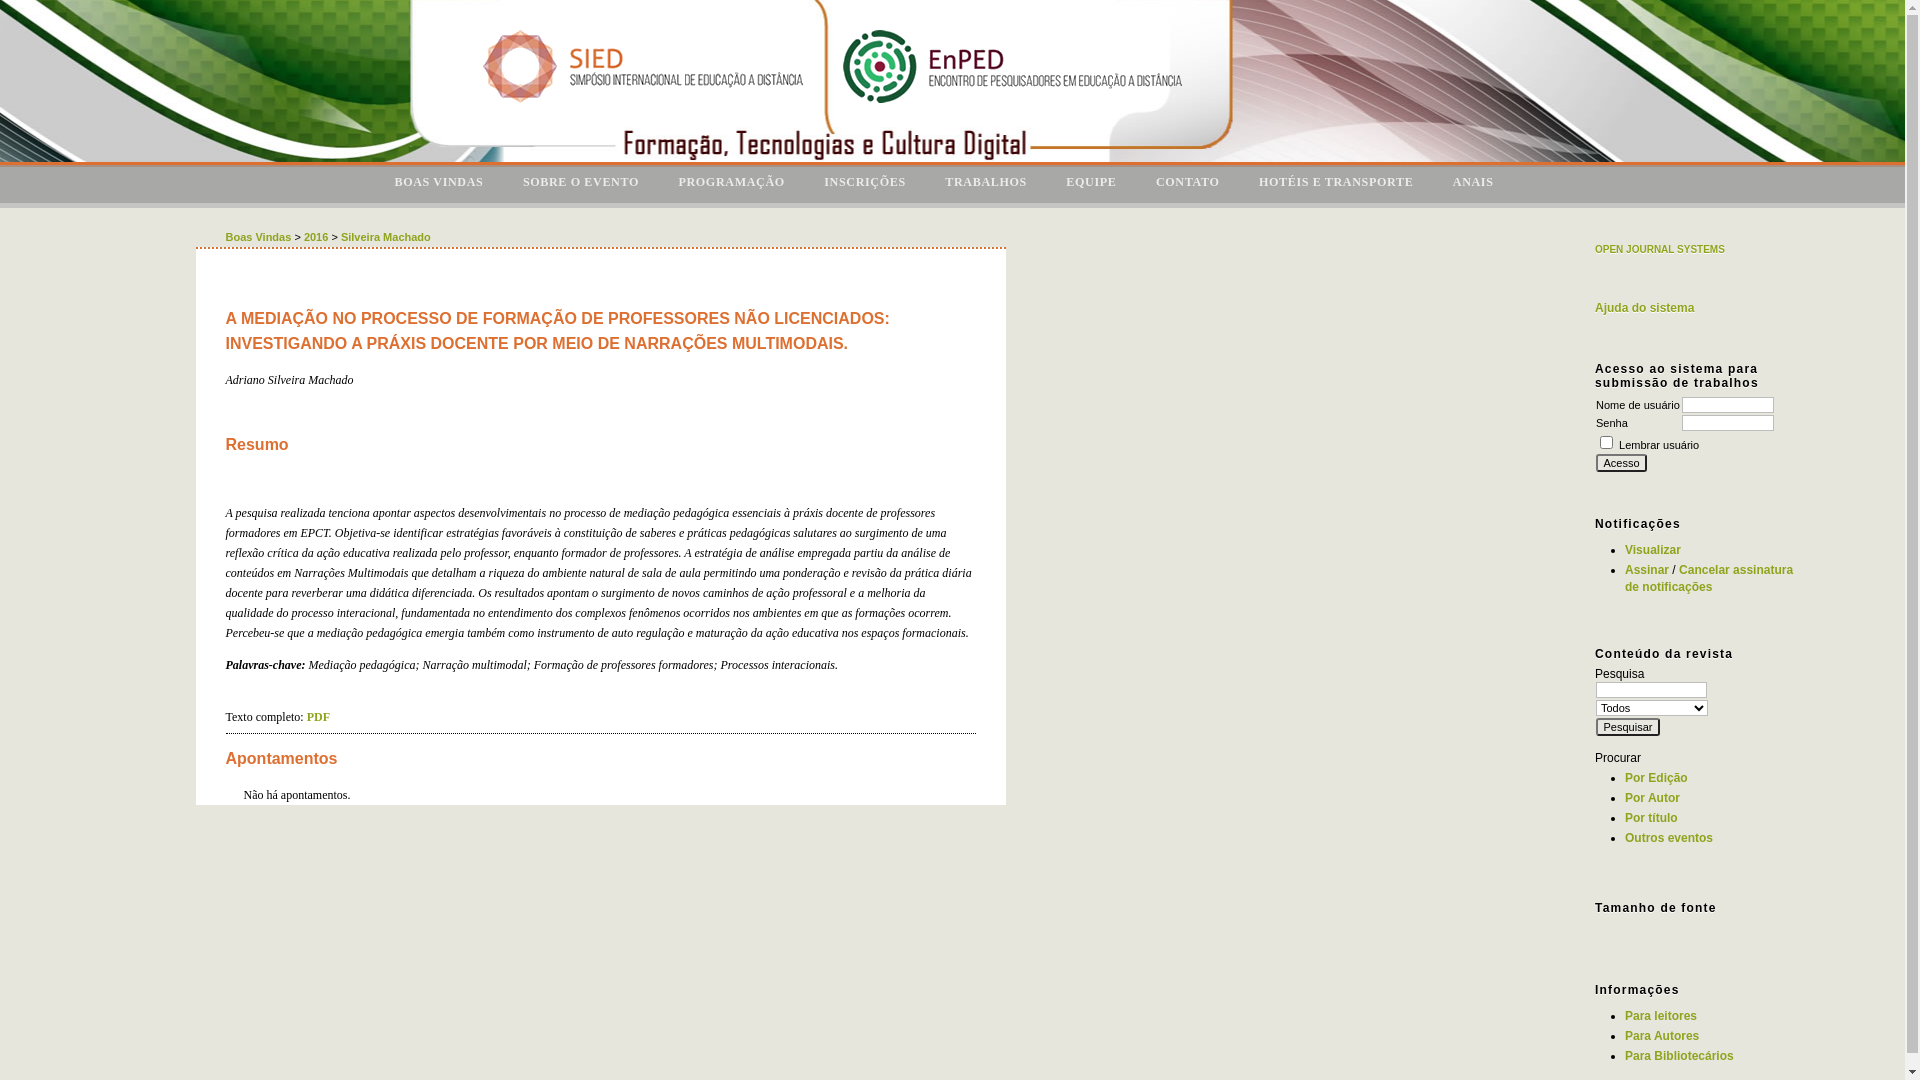  What do you see at coordinates (581, 184) in the screenshot?
I see `SOBRE O EVENTO` at bounding box center [581, 184].